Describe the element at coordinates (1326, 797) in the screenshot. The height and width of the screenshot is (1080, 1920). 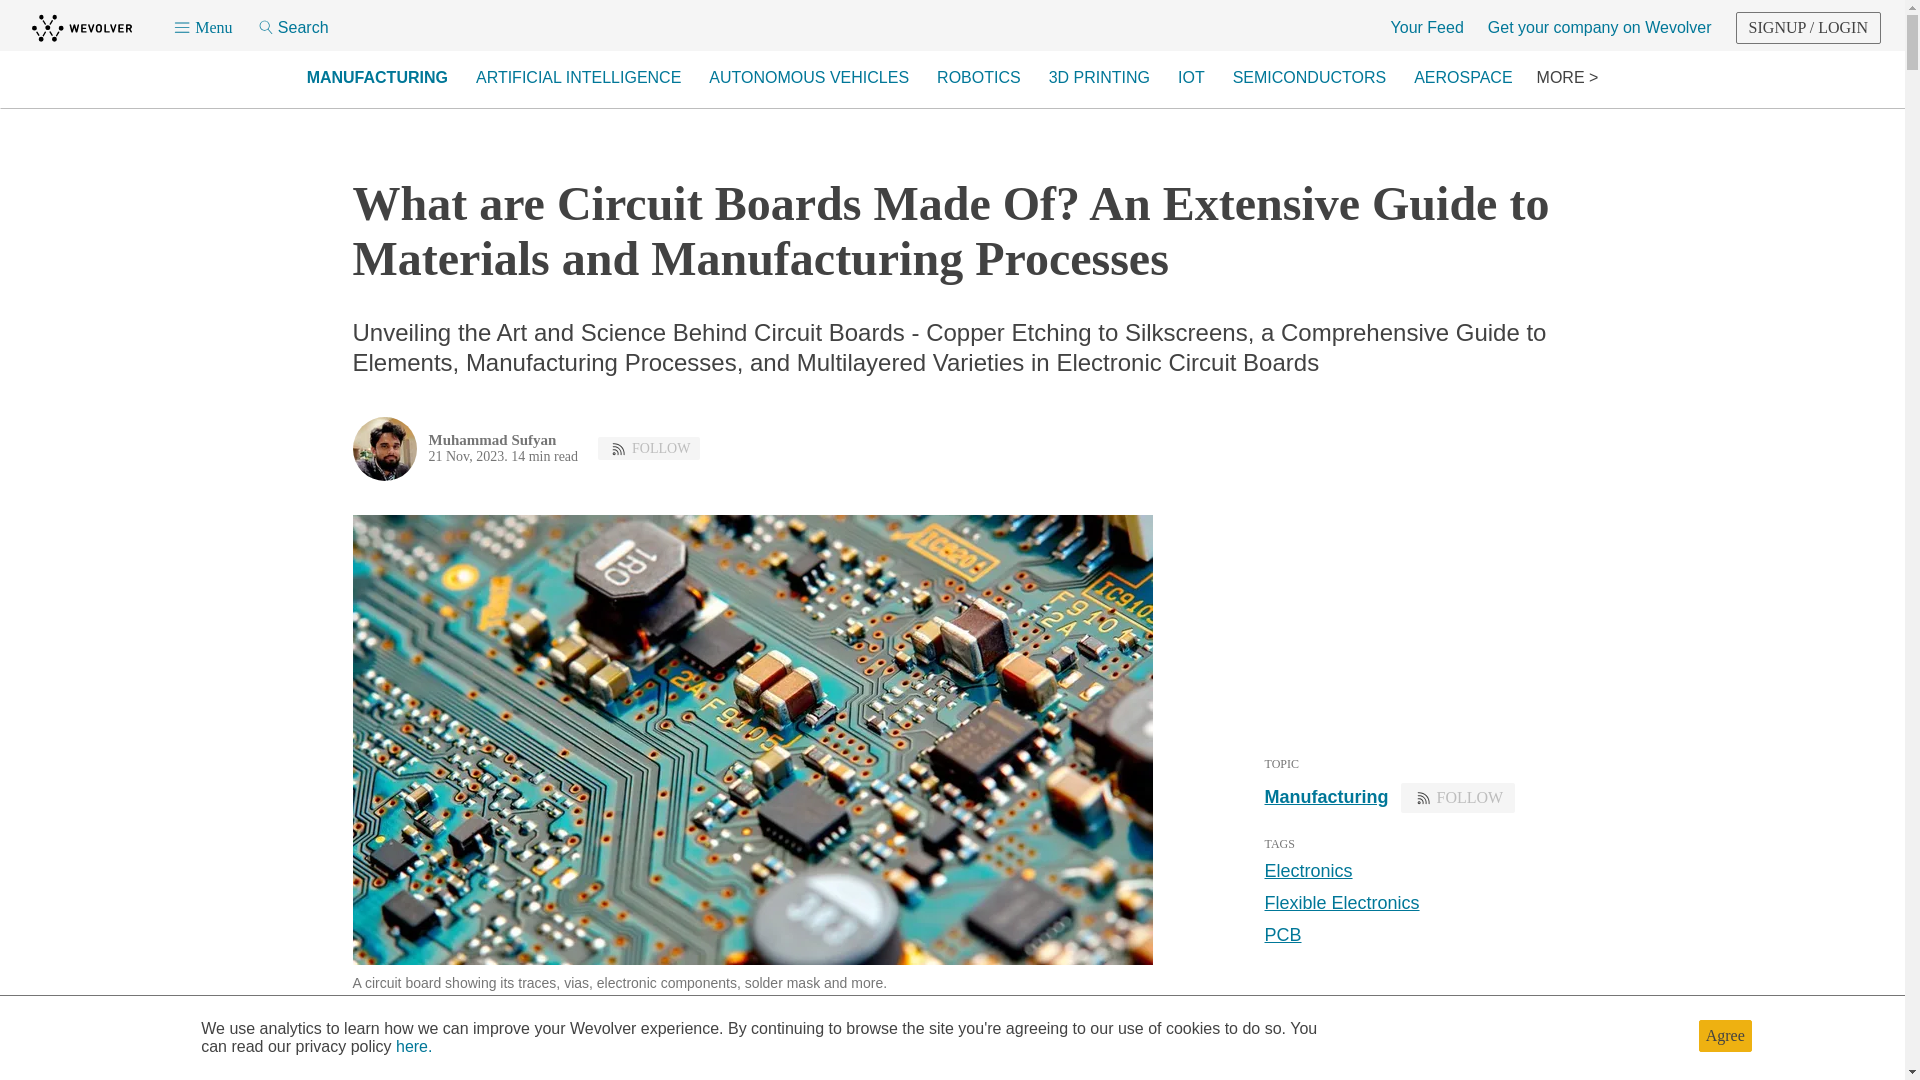
I see `Manufacturing` at that location.